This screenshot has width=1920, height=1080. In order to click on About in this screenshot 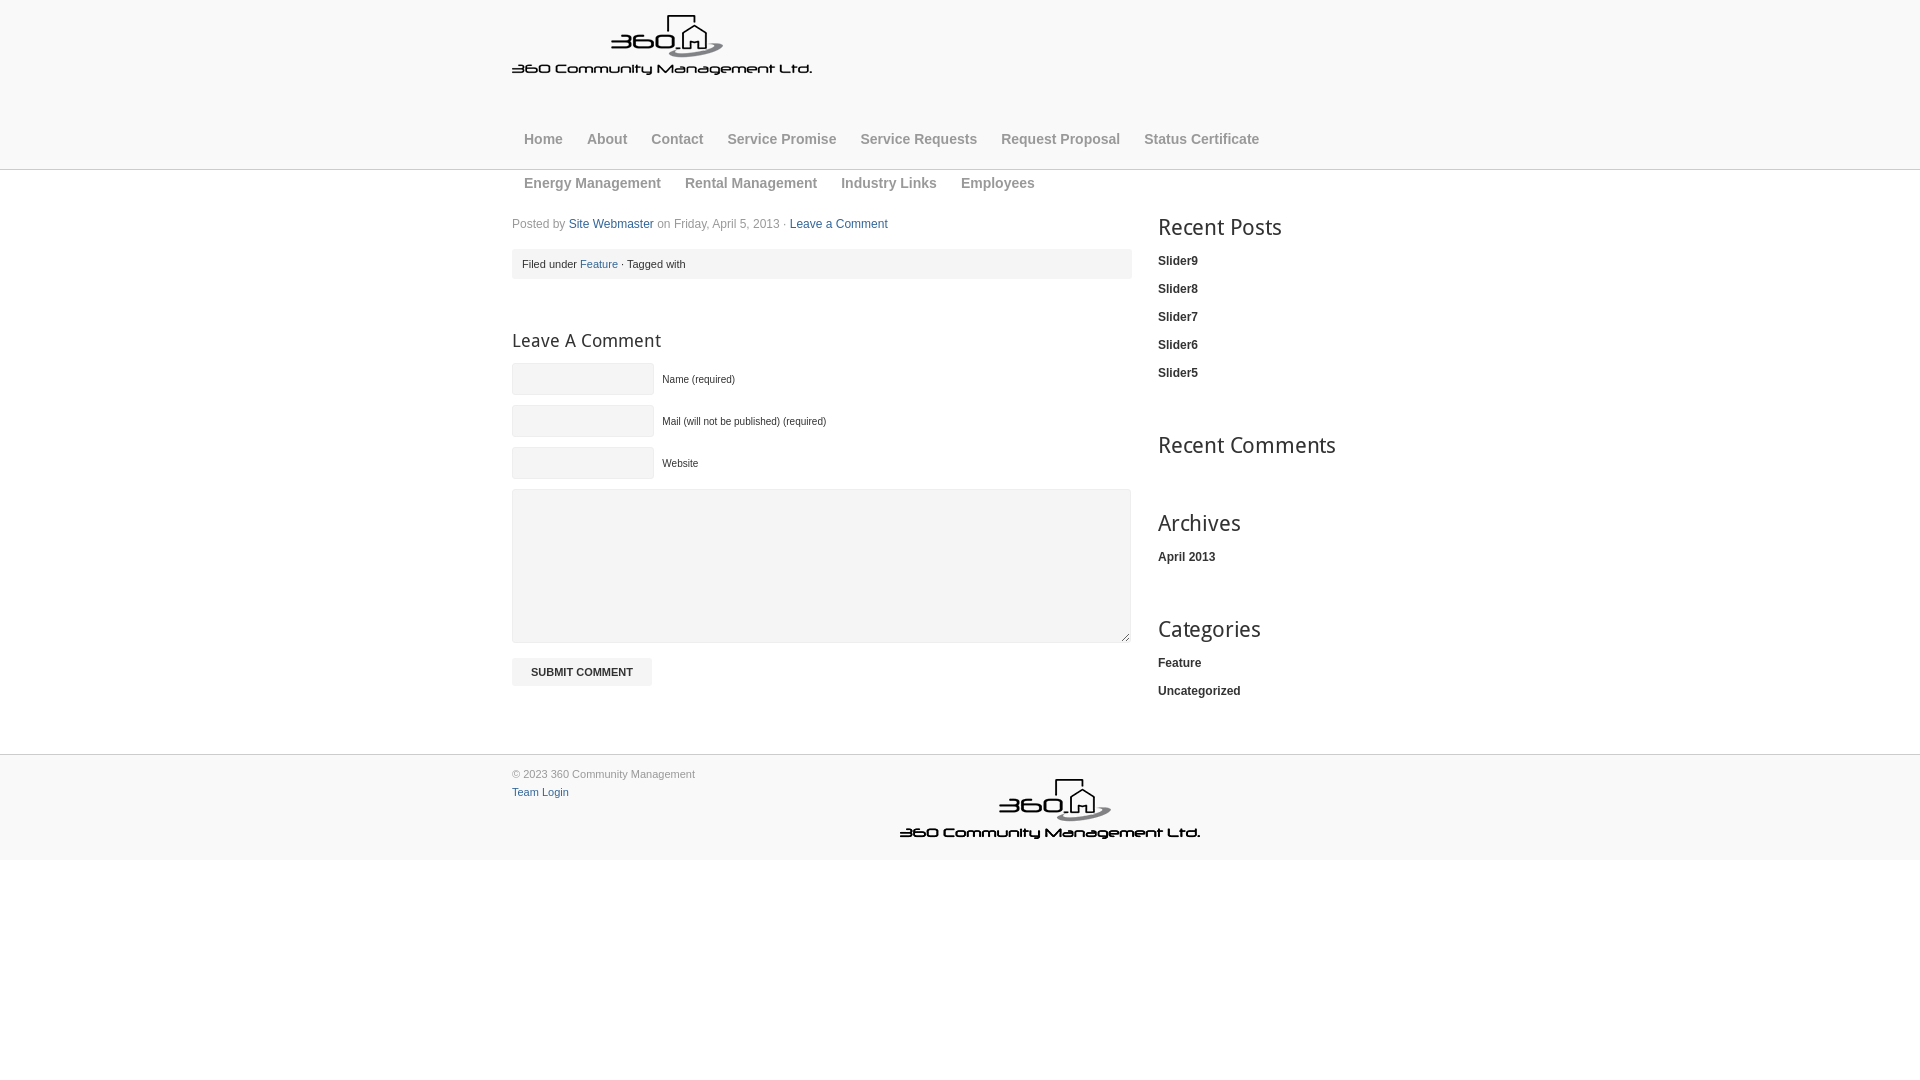, I will do `click(607, 147)`.